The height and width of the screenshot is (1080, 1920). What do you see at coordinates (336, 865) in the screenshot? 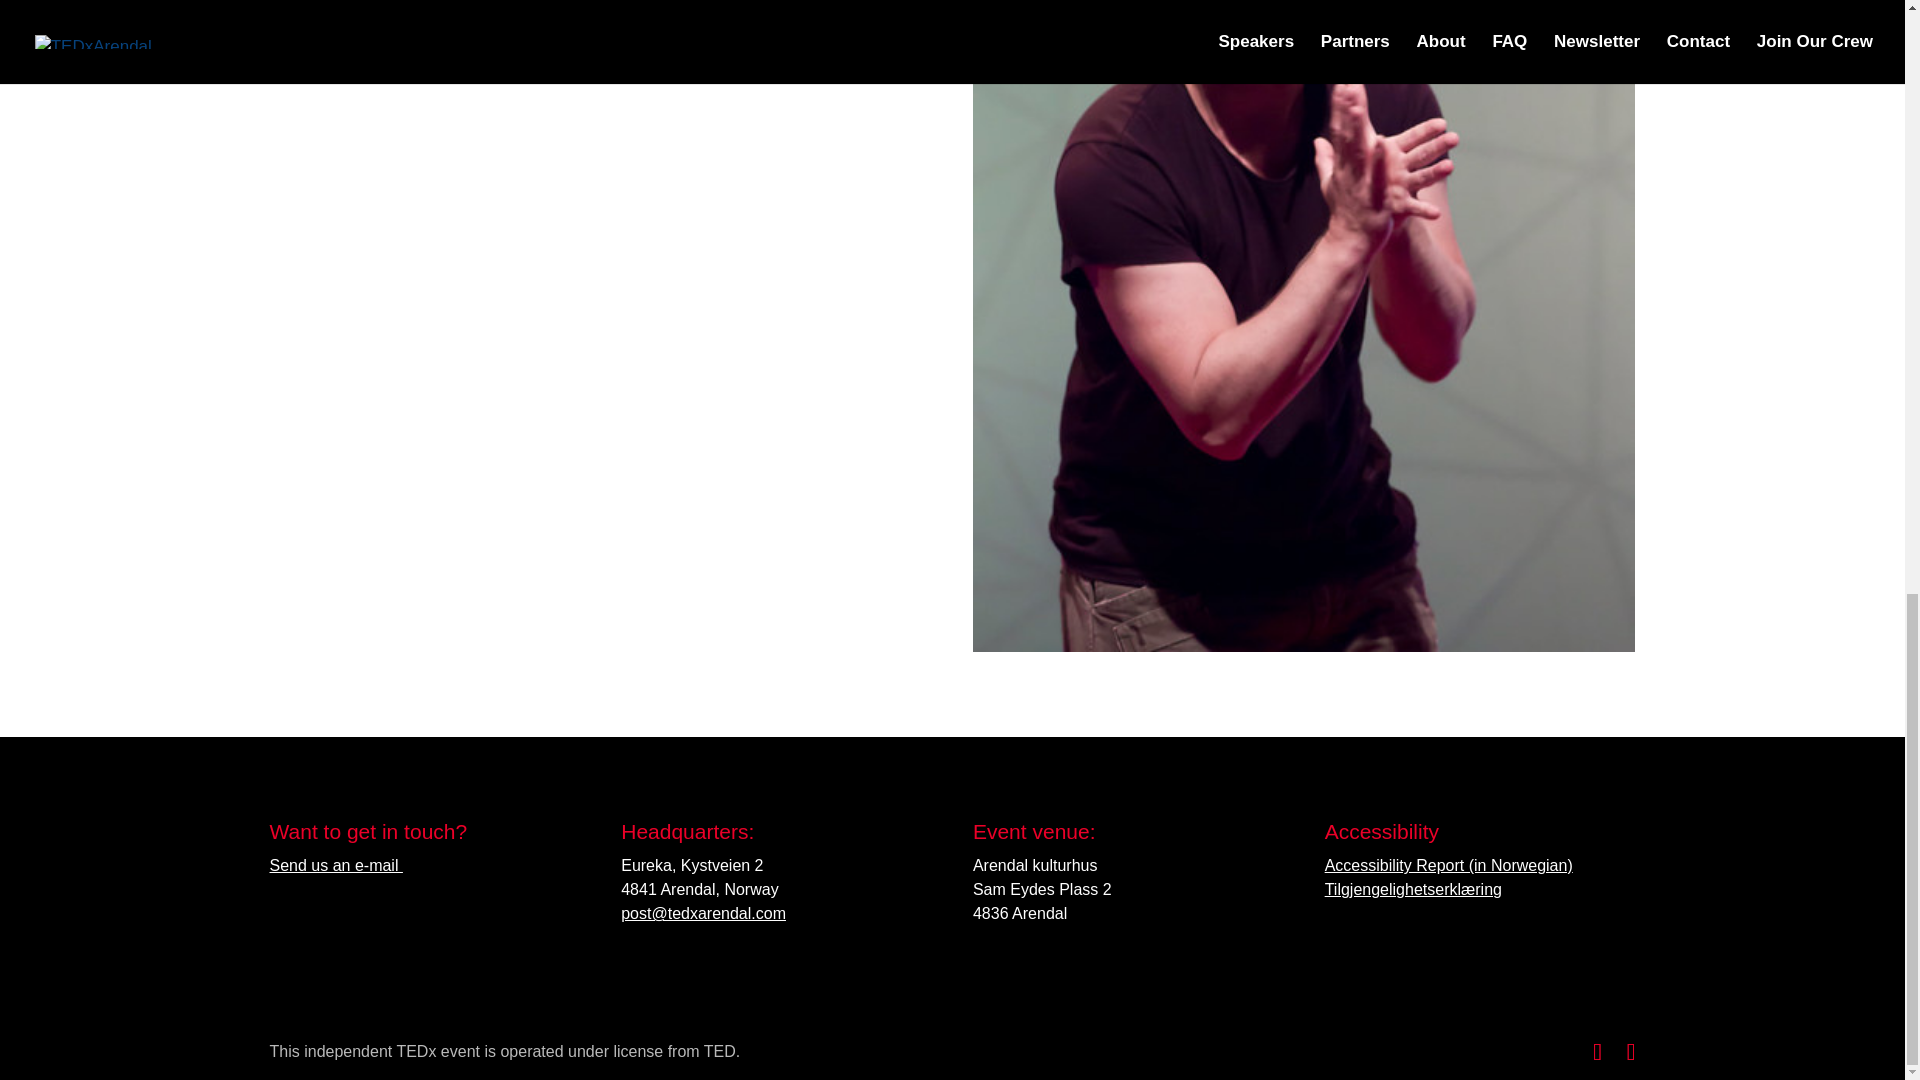
I see `Send us an e-mail ` at bounding box center [336, 865].